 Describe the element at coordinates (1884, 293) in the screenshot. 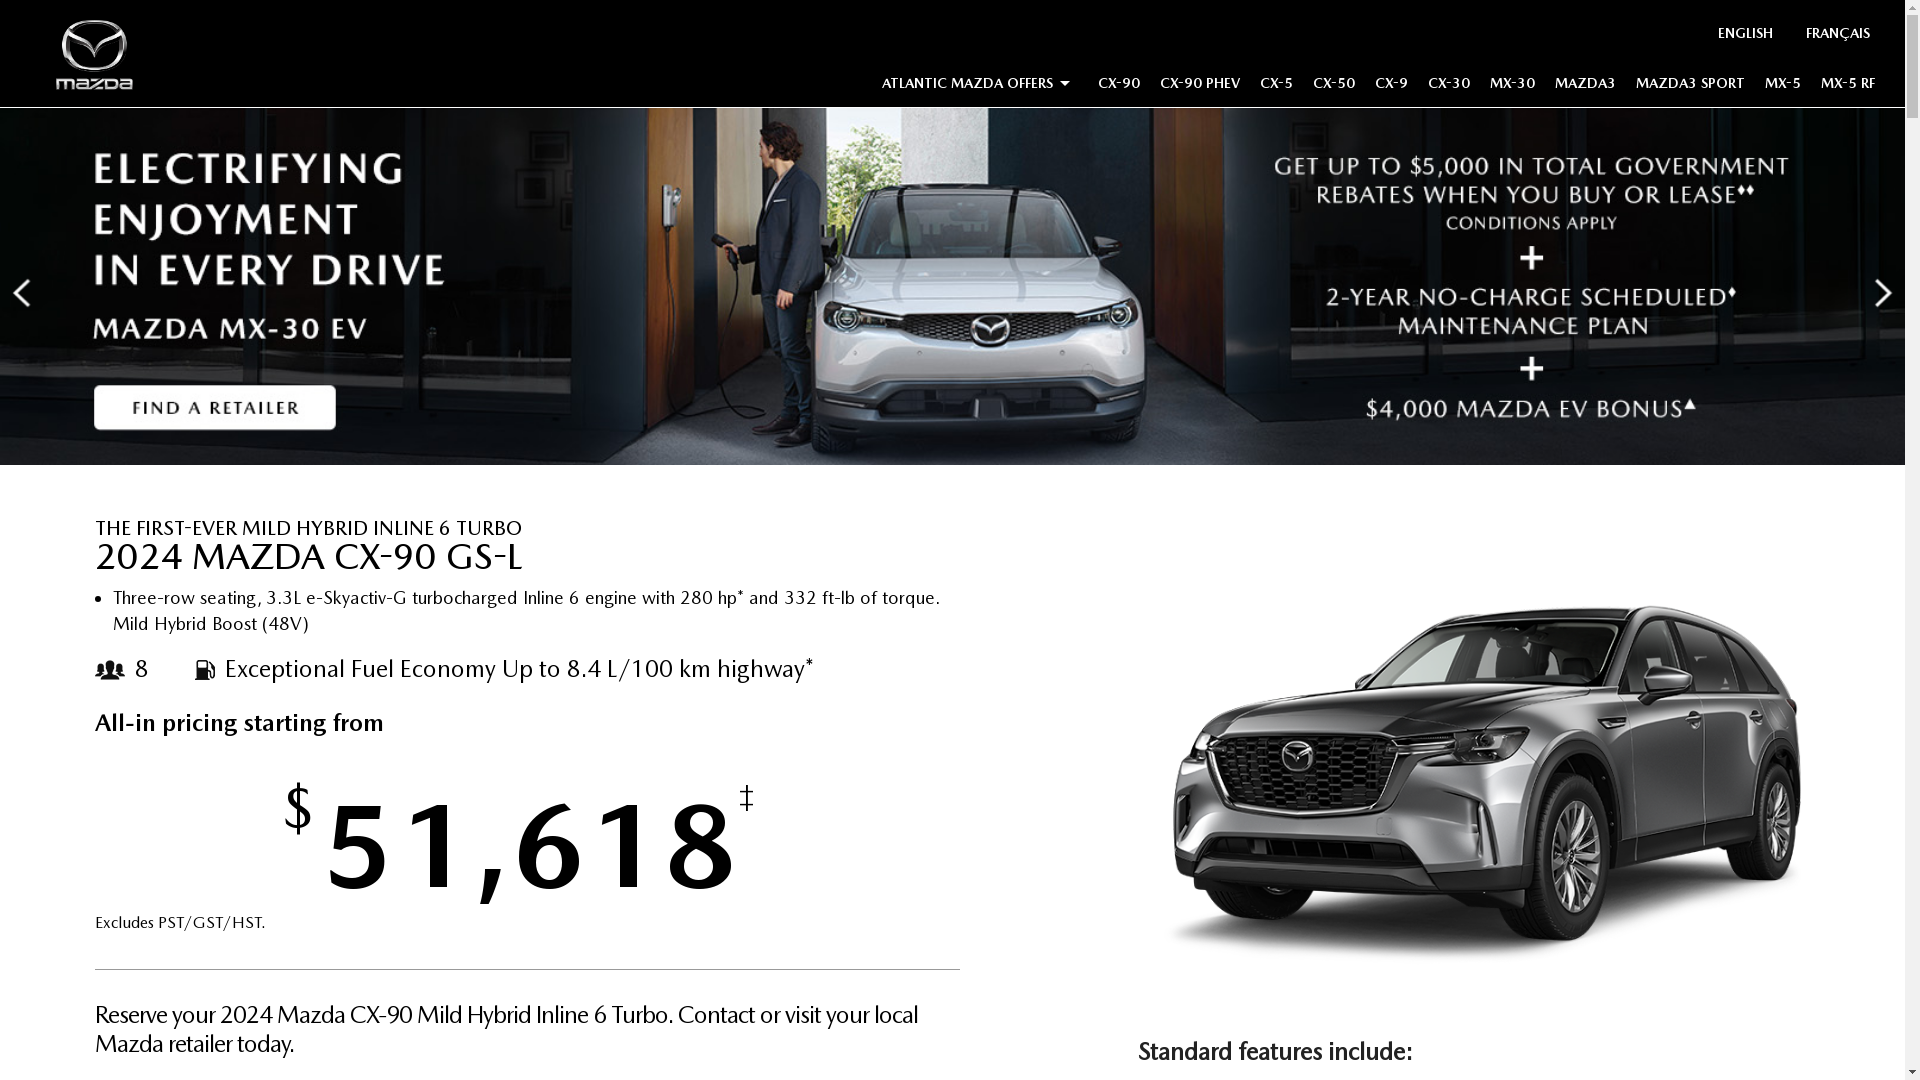

I see `Next` at that location.